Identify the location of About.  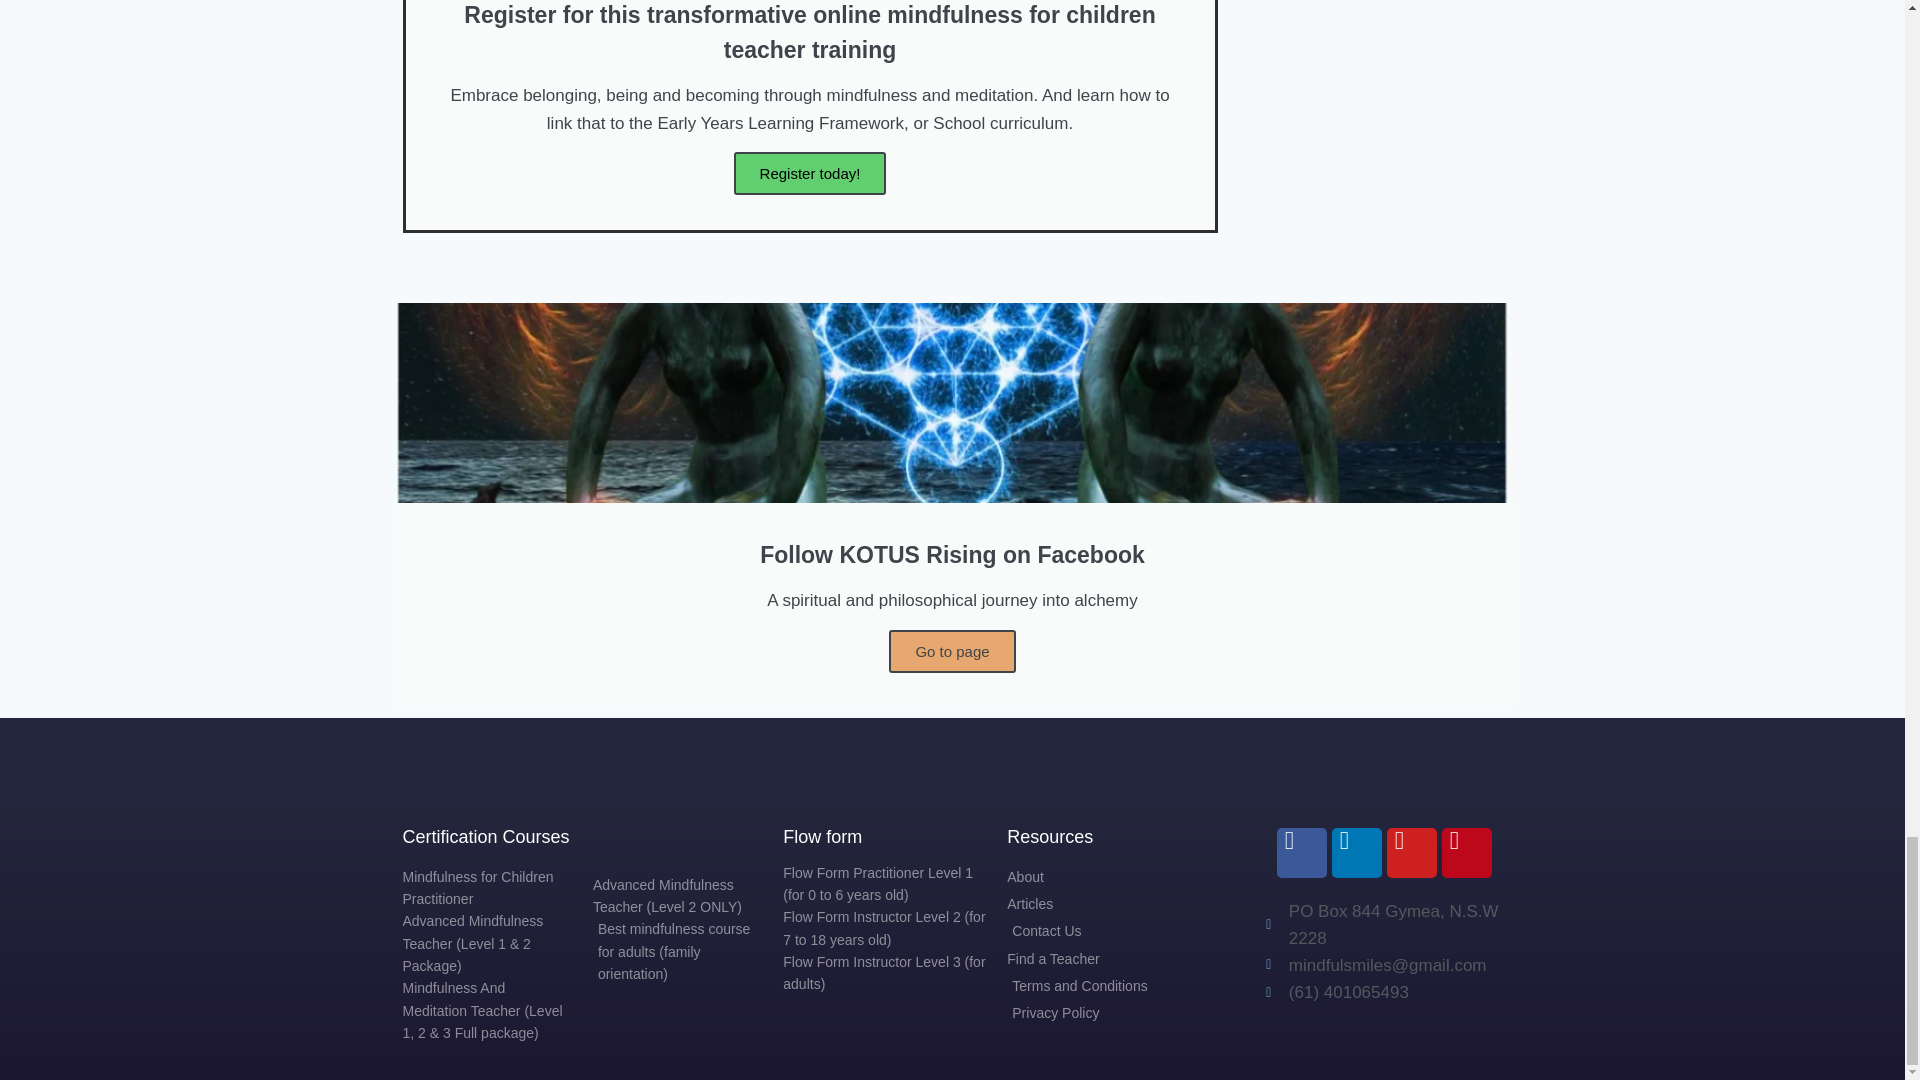
(1094, 876).